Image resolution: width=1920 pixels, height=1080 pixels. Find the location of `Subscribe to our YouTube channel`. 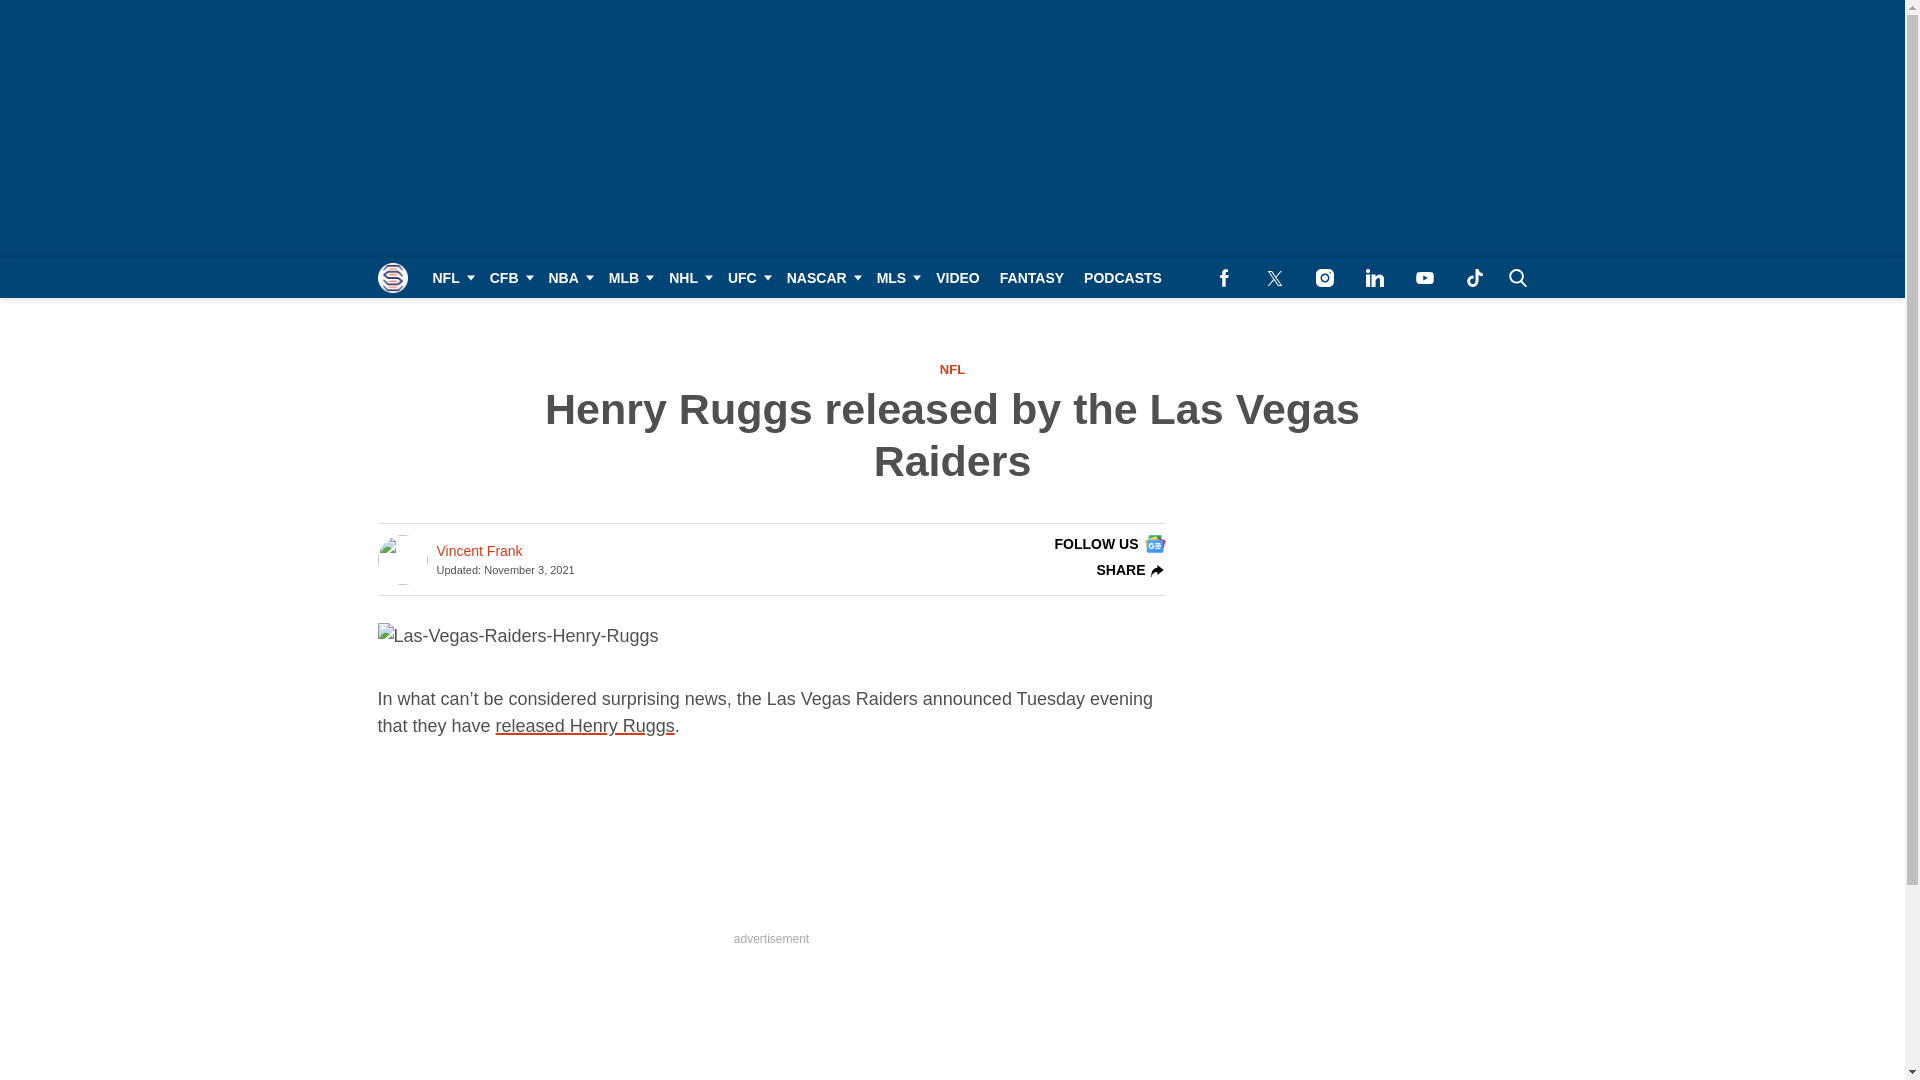

Subscribe to our YouTube channel is located at coordinates (1424, 278).